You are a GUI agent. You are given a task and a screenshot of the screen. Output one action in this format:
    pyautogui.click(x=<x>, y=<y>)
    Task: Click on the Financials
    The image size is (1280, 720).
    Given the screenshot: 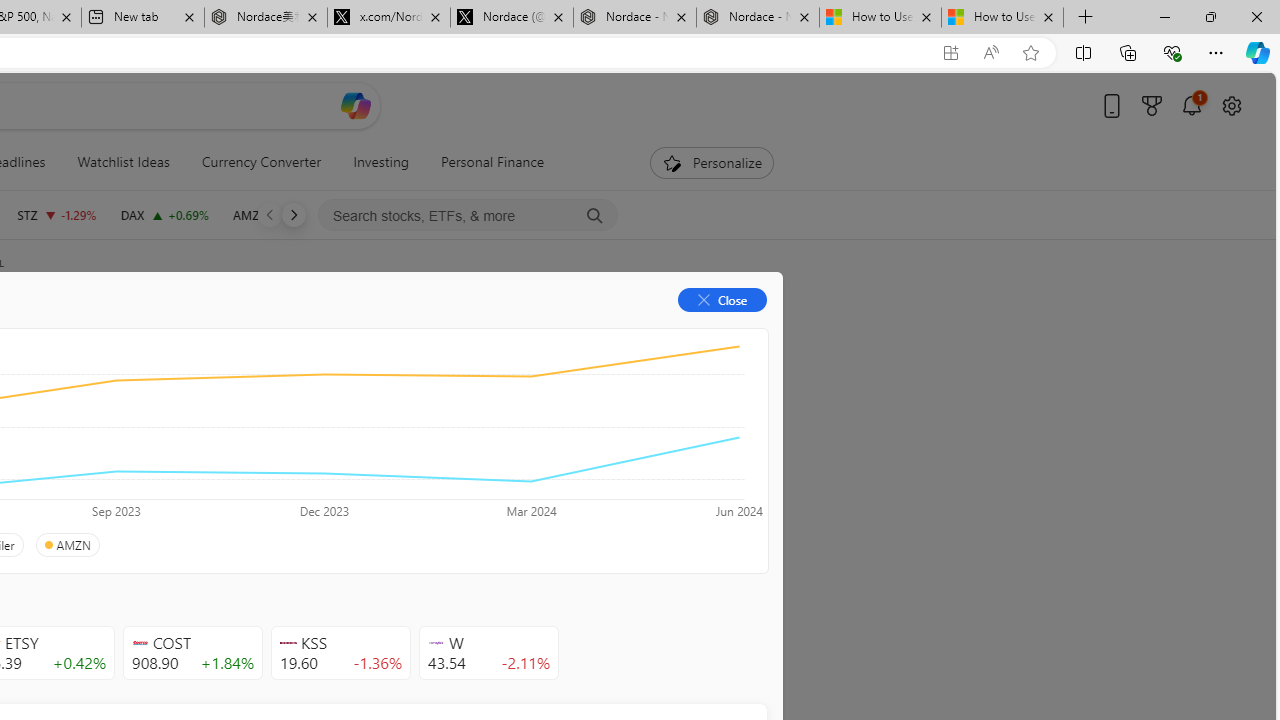 What is the action you would take?
    pyautogui.click(x=209, y=332)
    